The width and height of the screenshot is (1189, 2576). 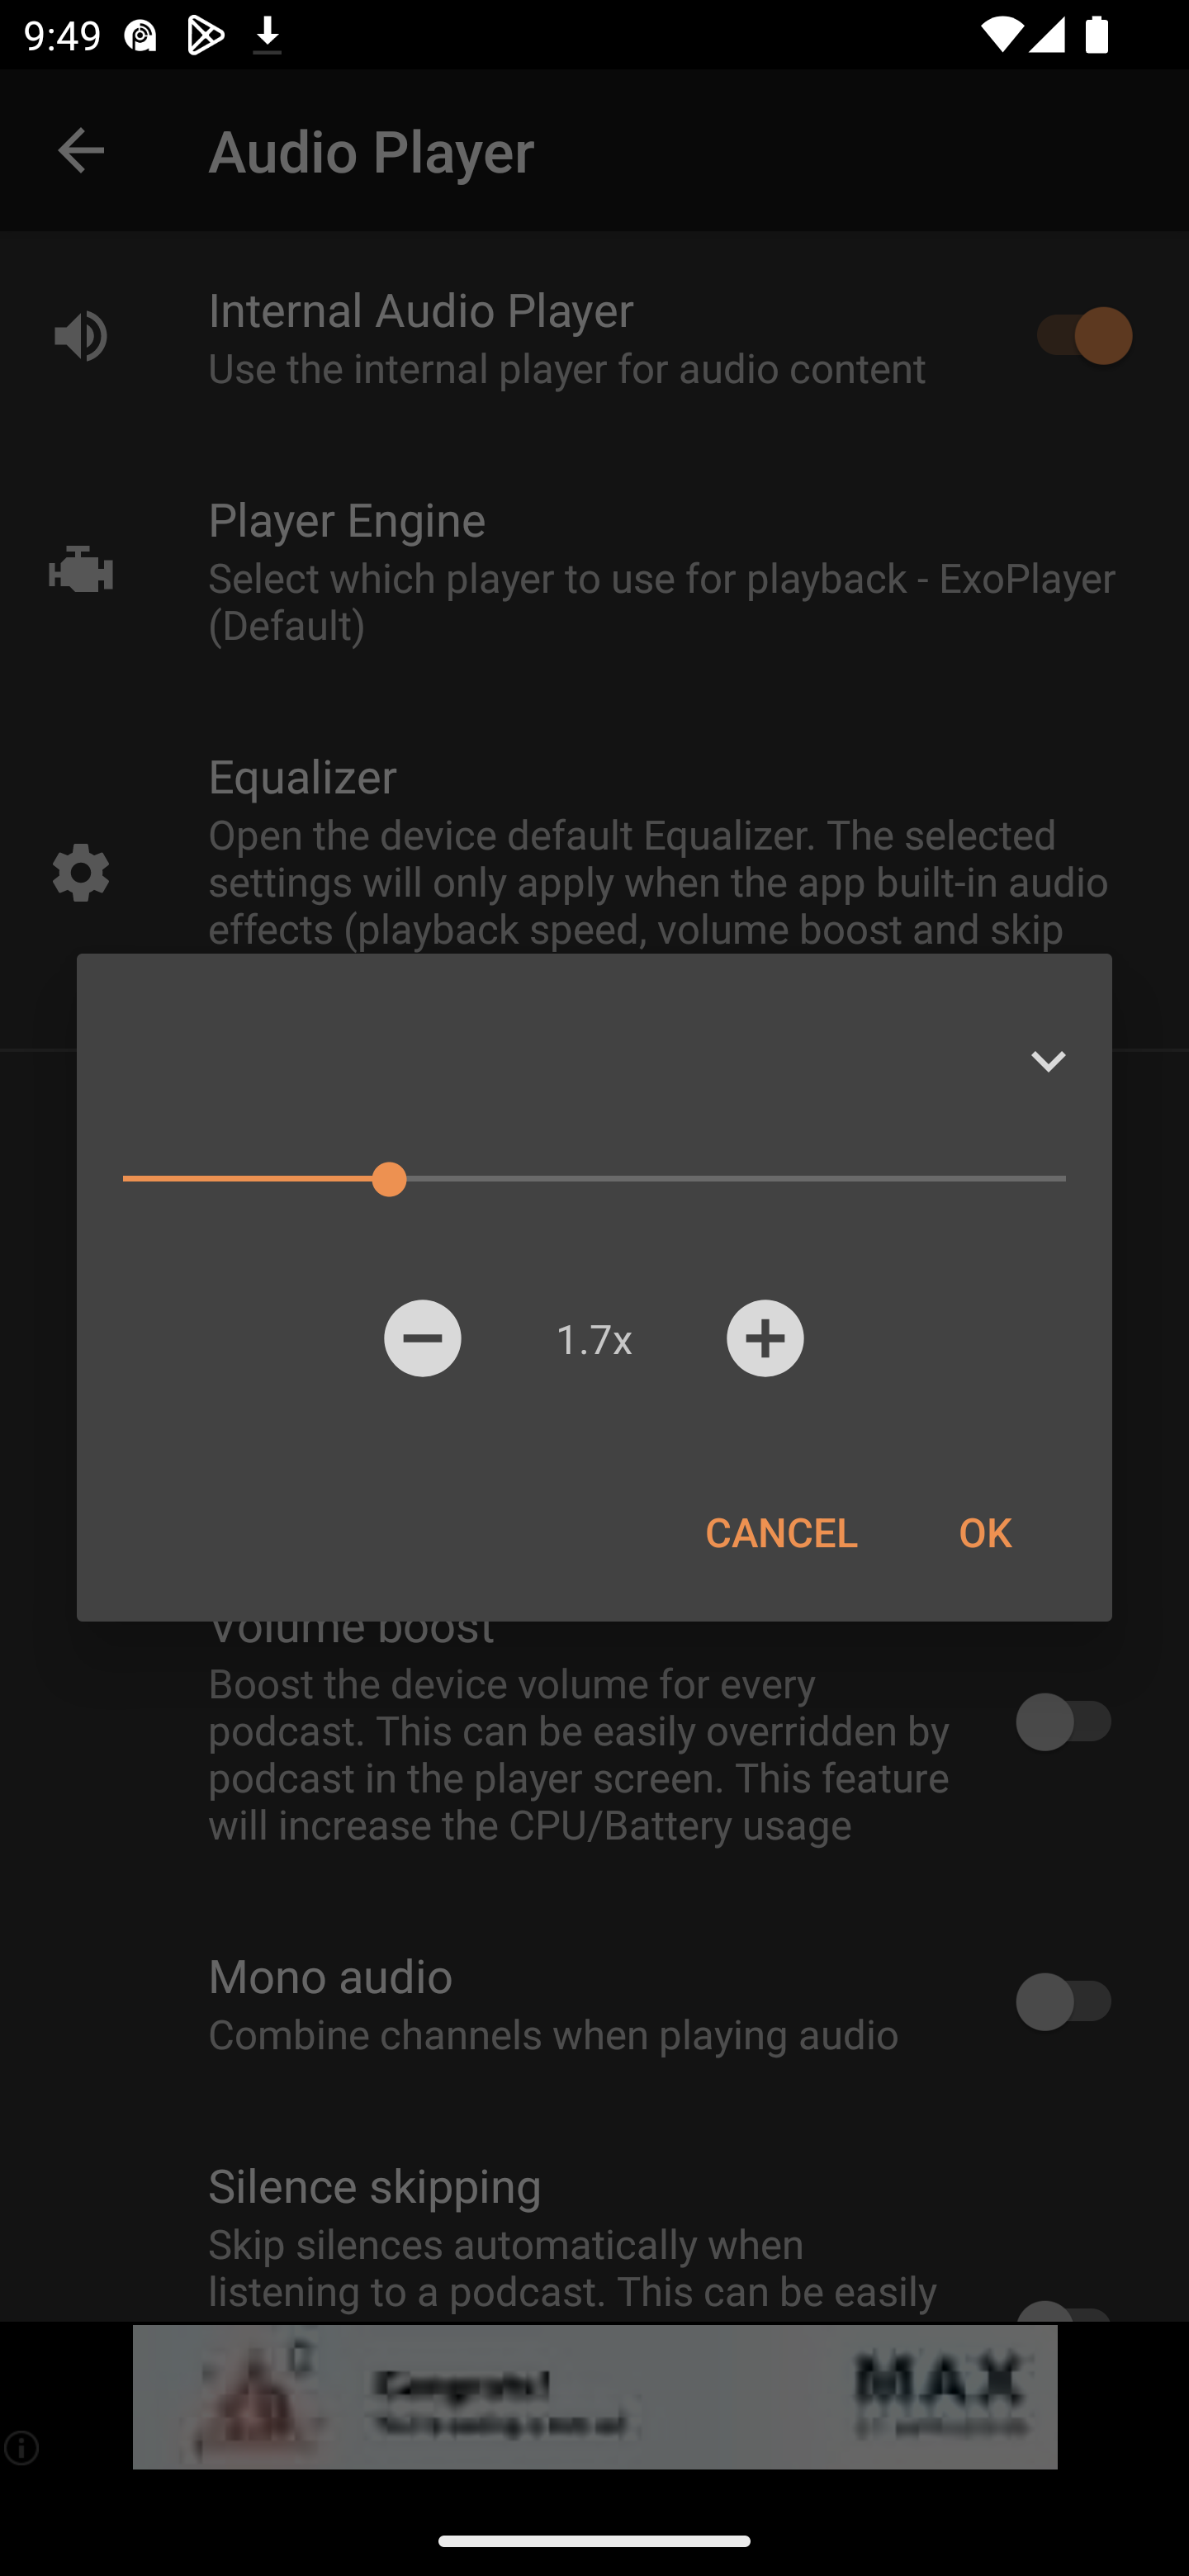 I want to click on Expand, so click(x=1048, y=1061).